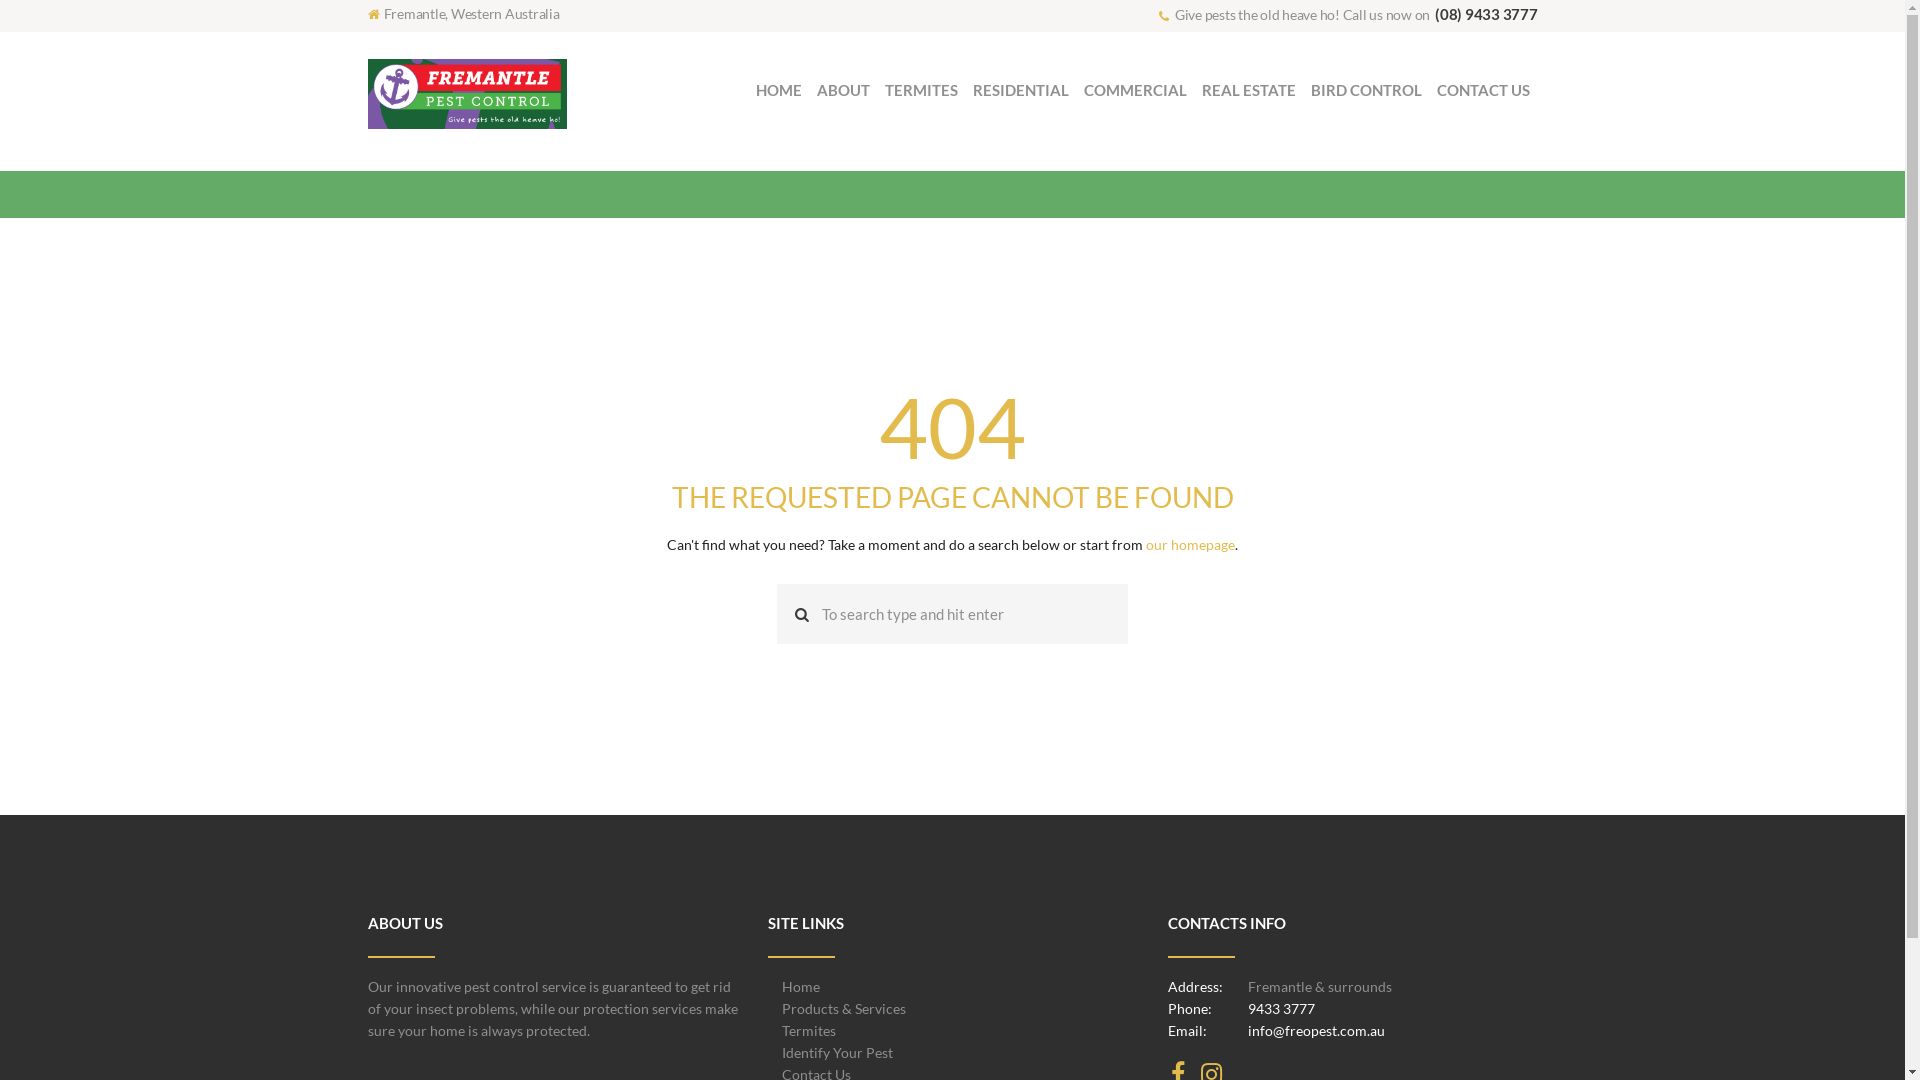 This screenshot has height=1080, width=1920. Describe the element at coordinates (1250, 90) in the screenshot. I see `REAL ESTATE` at that location.